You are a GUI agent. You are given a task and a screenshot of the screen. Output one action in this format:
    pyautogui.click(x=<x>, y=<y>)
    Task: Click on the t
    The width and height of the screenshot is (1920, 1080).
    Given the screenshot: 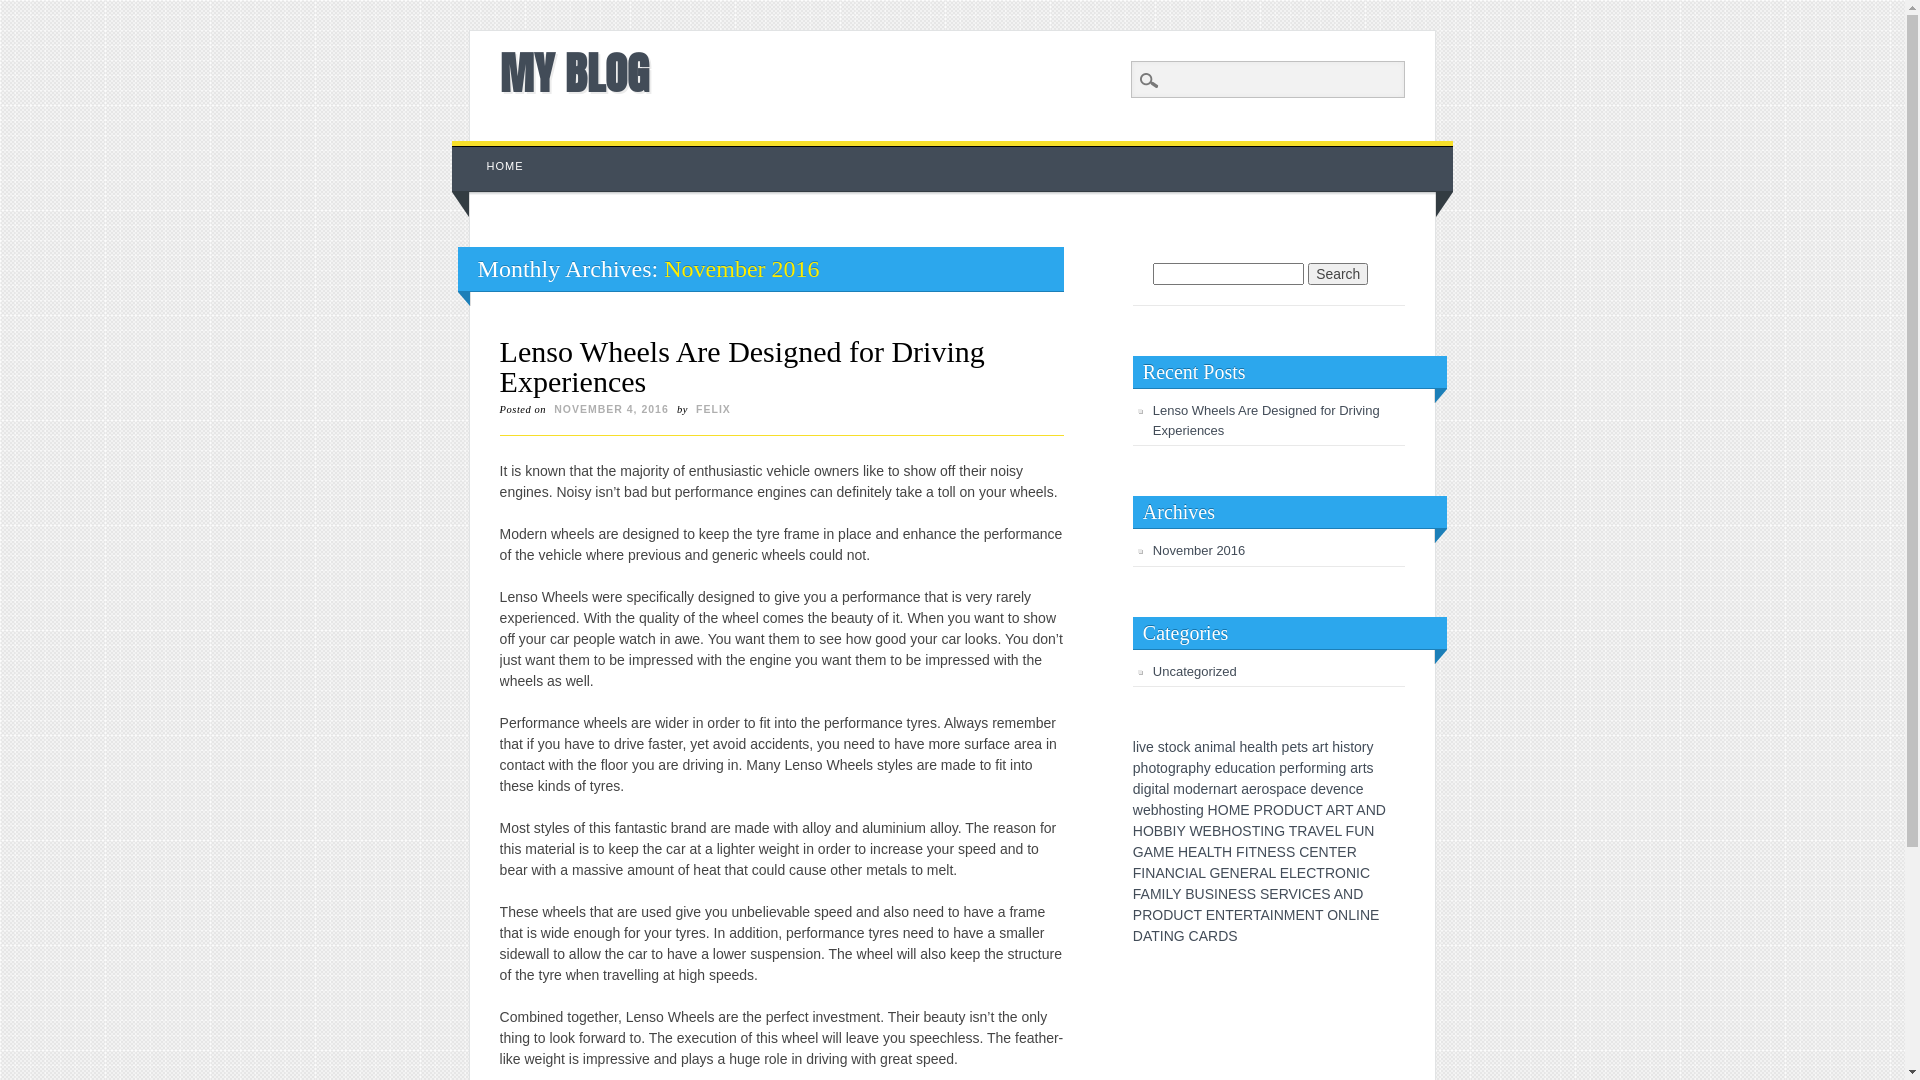 What is the action you would take?
    pyautogui.click(x=1183, y=810)
    